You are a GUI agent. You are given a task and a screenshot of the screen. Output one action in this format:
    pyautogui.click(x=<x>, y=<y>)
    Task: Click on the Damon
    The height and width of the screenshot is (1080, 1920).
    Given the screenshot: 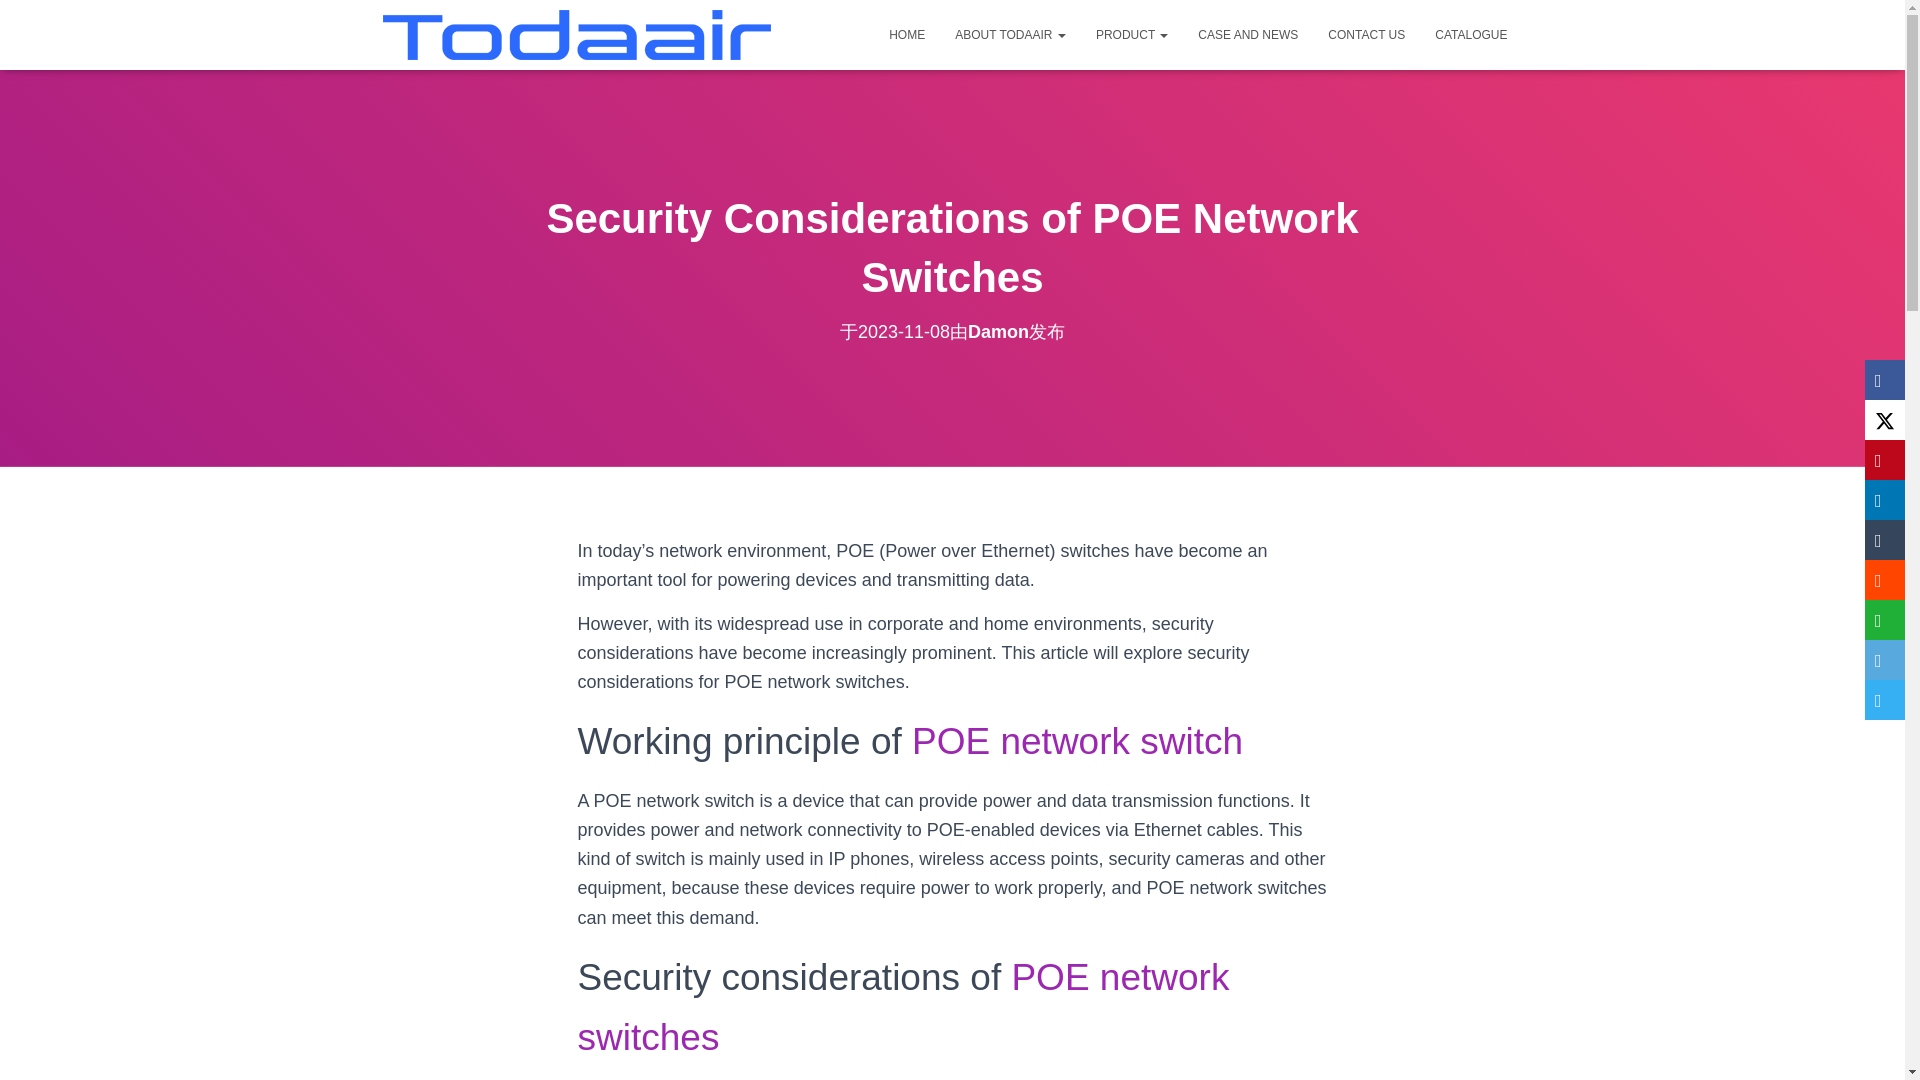 What is the action you would take?
    pyautogui.click(x=998, y=332)
    